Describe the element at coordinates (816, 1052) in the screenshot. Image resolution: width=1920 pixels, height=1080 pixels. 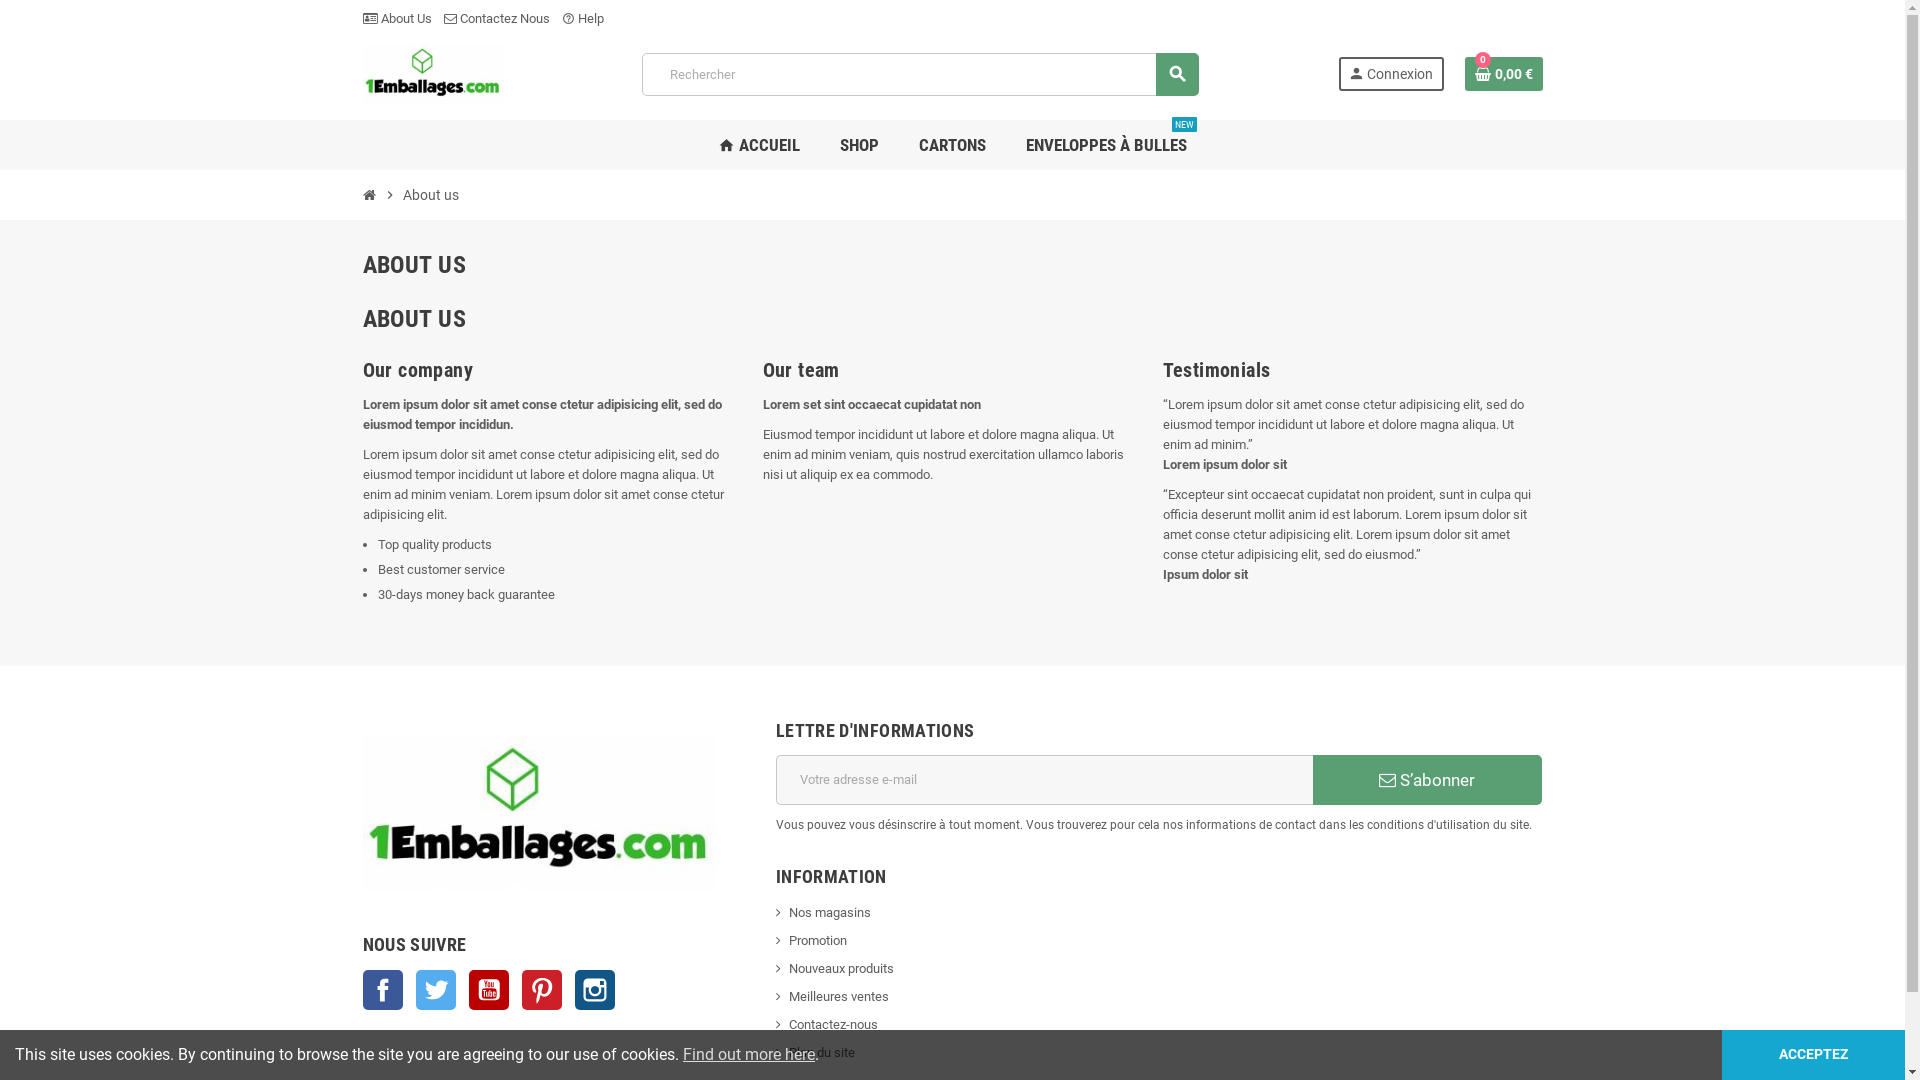
I see `Plan du site` at that location.